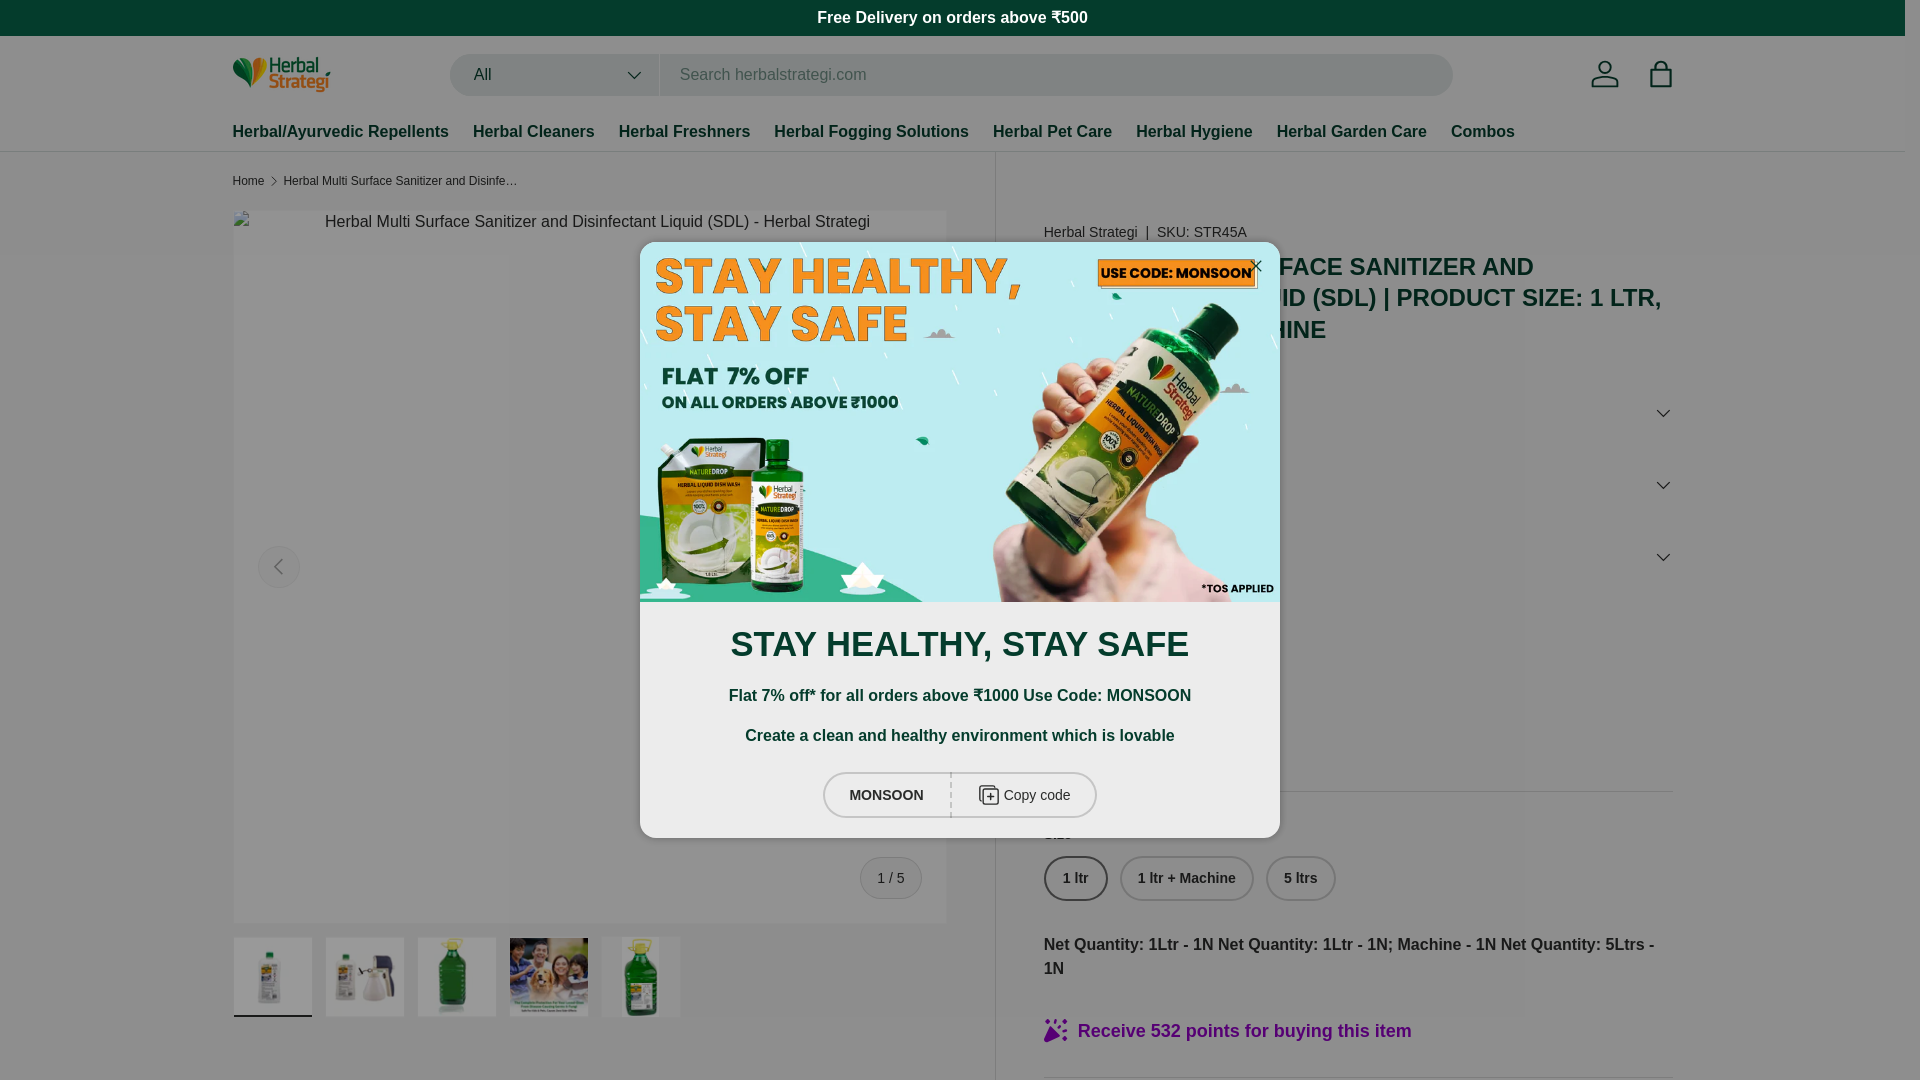 This screenshot has height=1080, width=1920. Describe the element at coordinates (1091, 231) in the screenshot. I see `Herbal Strategi` at that location.